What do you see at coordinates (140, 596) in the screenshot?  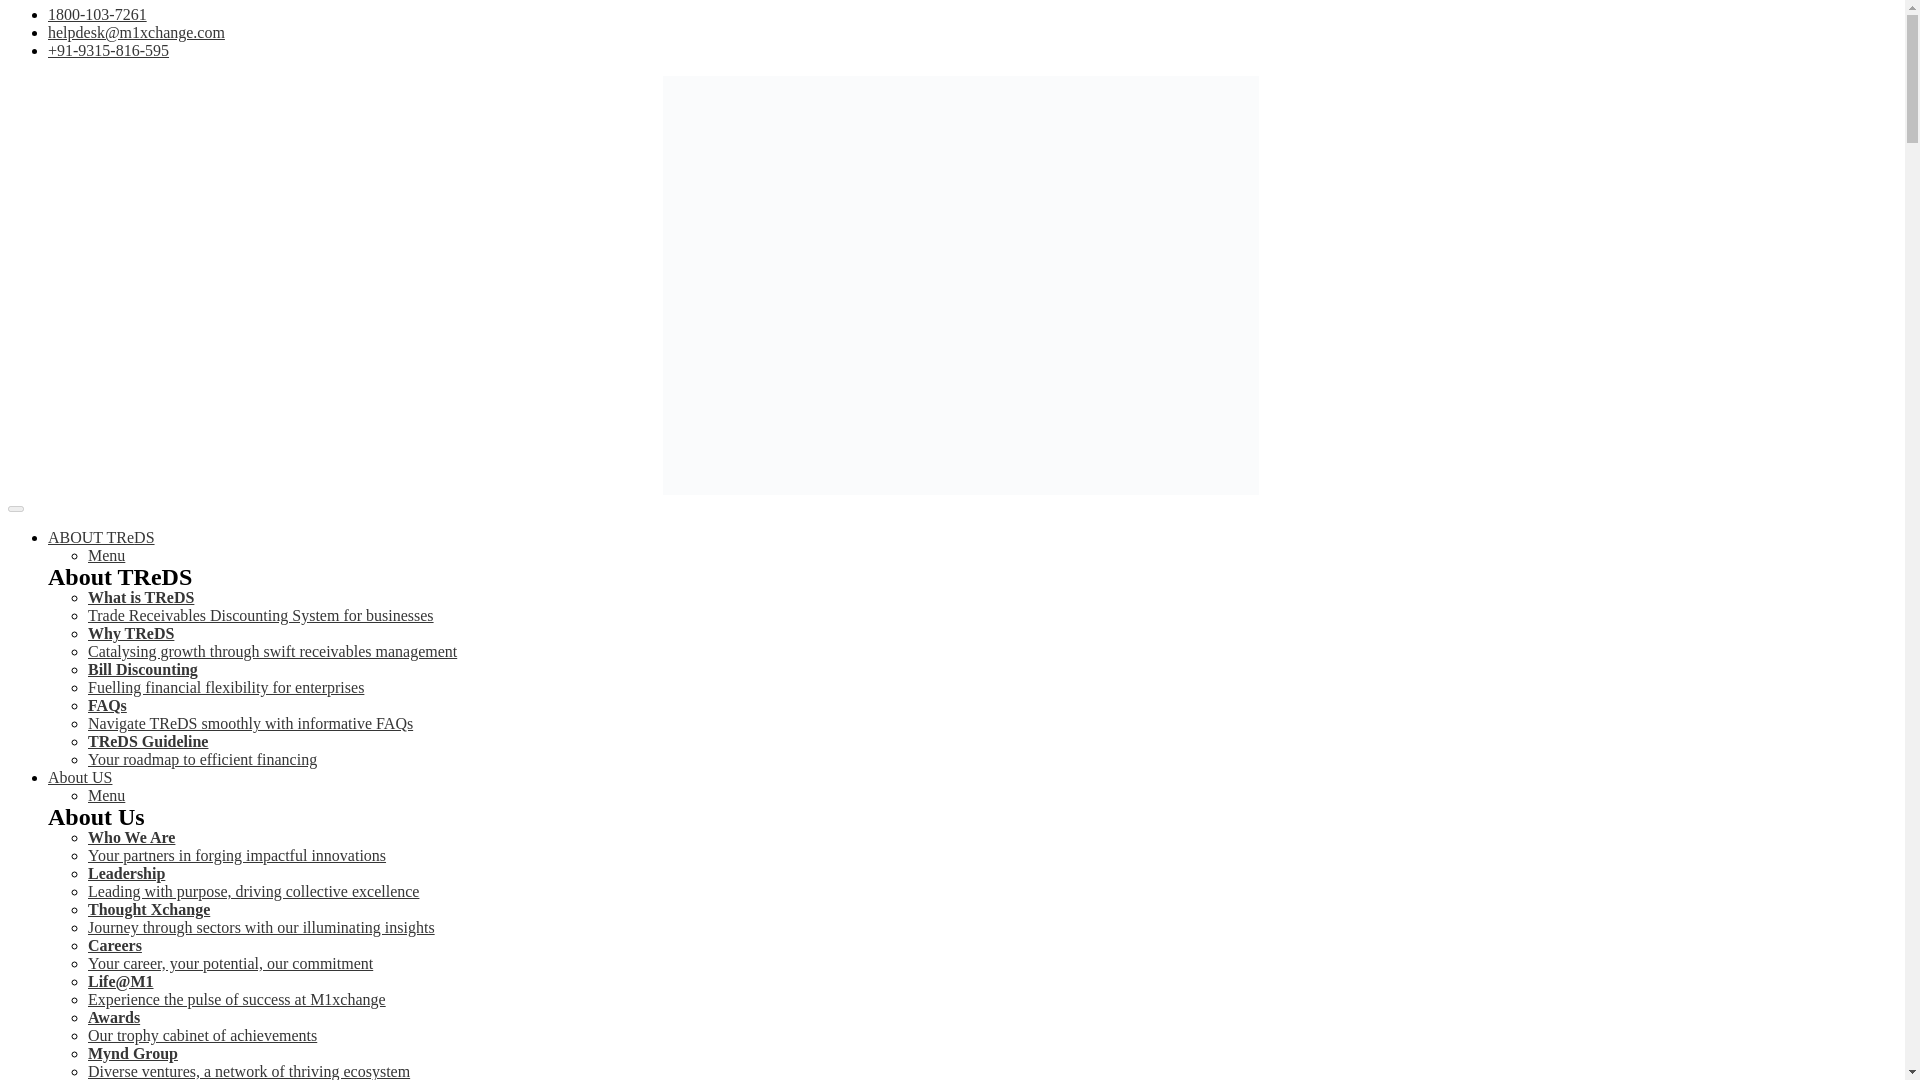 I see `What is TReDS` at bounding box center [140, 596].